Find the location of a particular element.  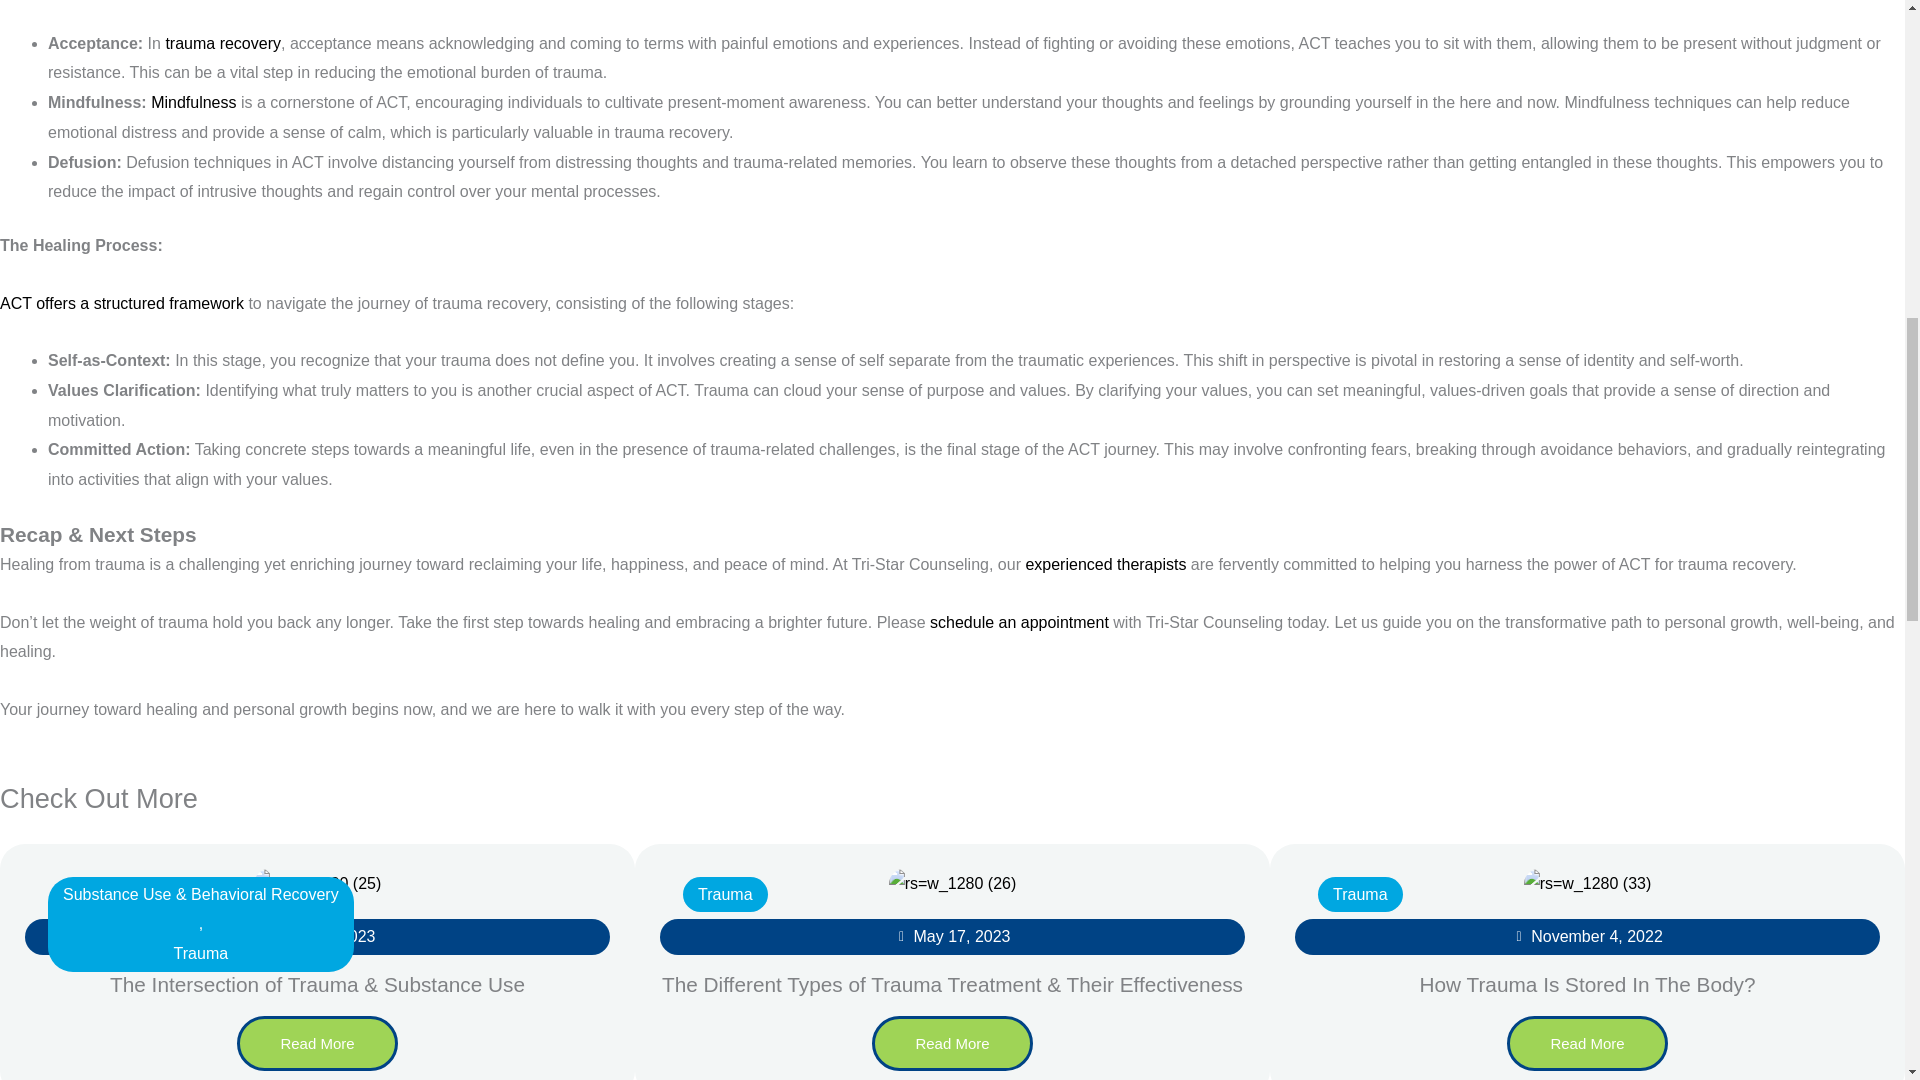

schedule an appointment is located at coordinates (1019, 622).